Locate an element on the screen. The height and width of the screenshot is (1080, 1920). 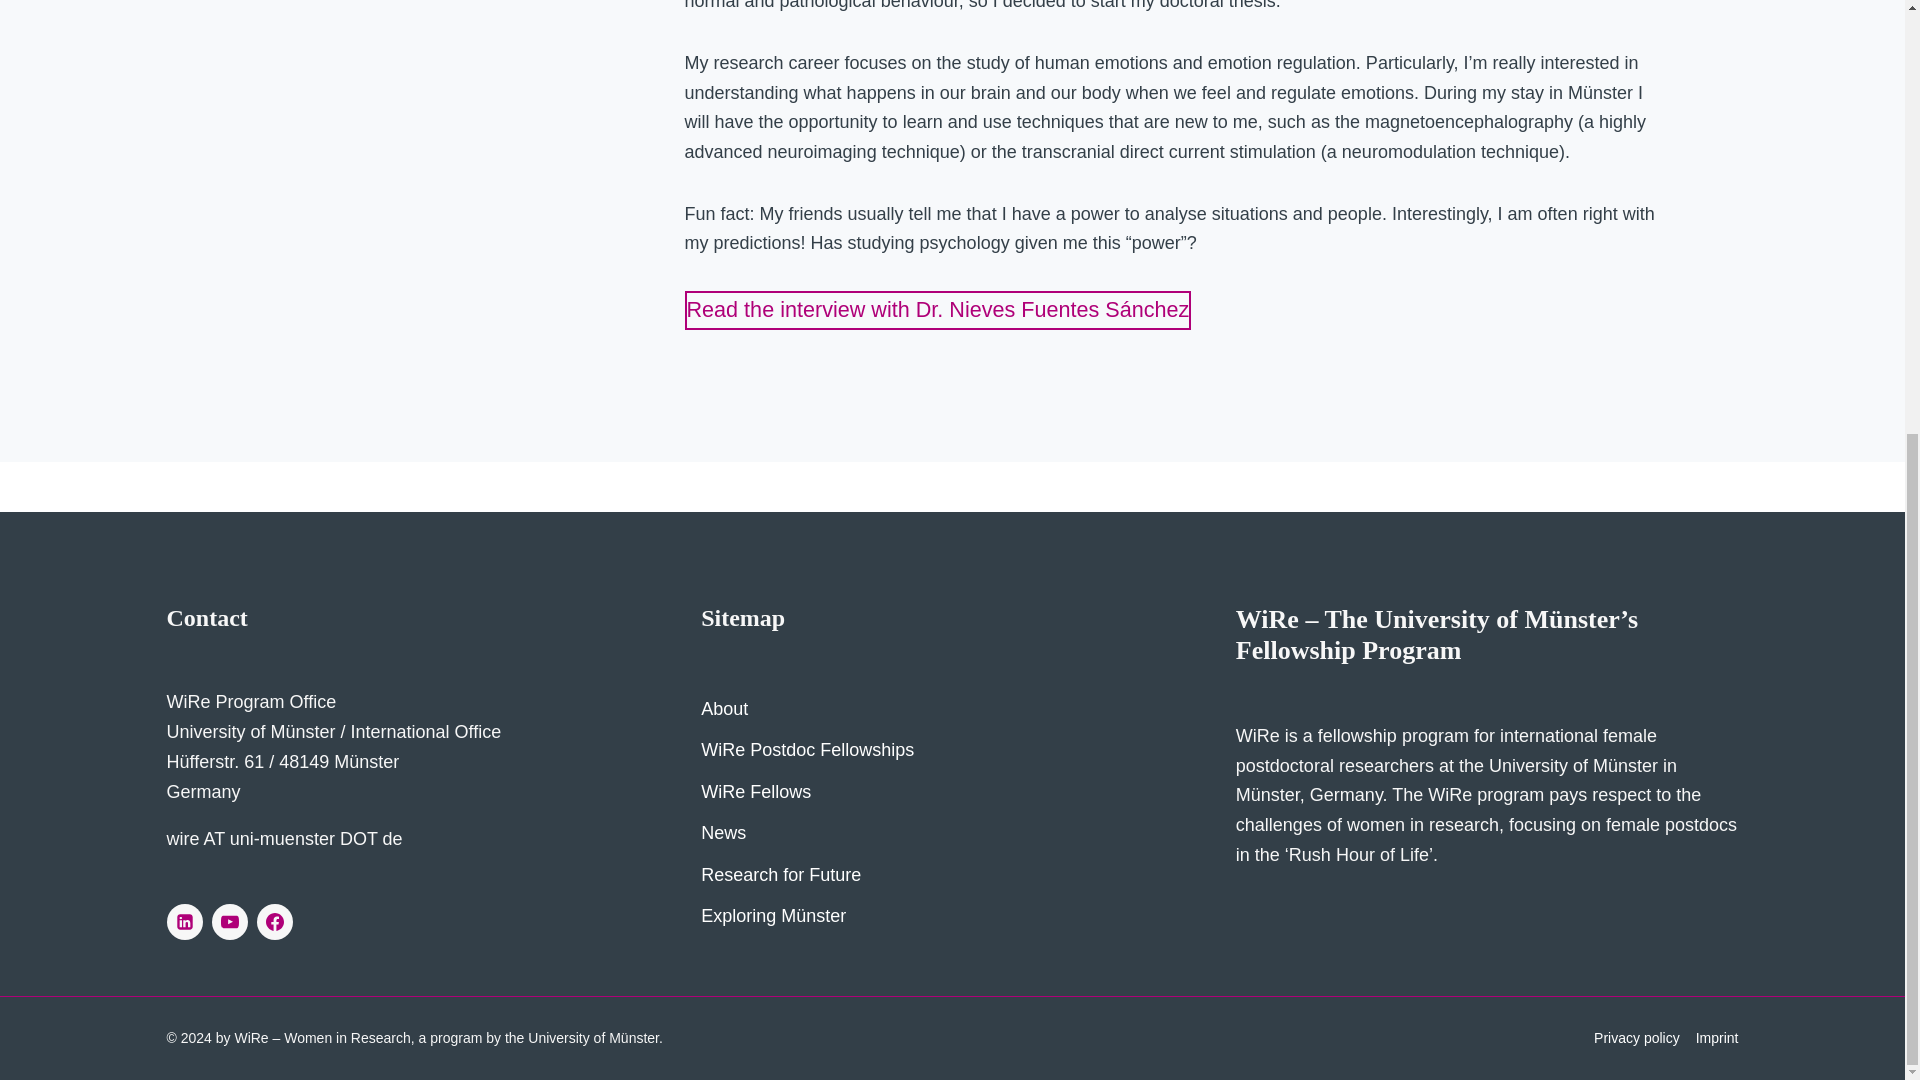
News is located at coordinates (952, 834).